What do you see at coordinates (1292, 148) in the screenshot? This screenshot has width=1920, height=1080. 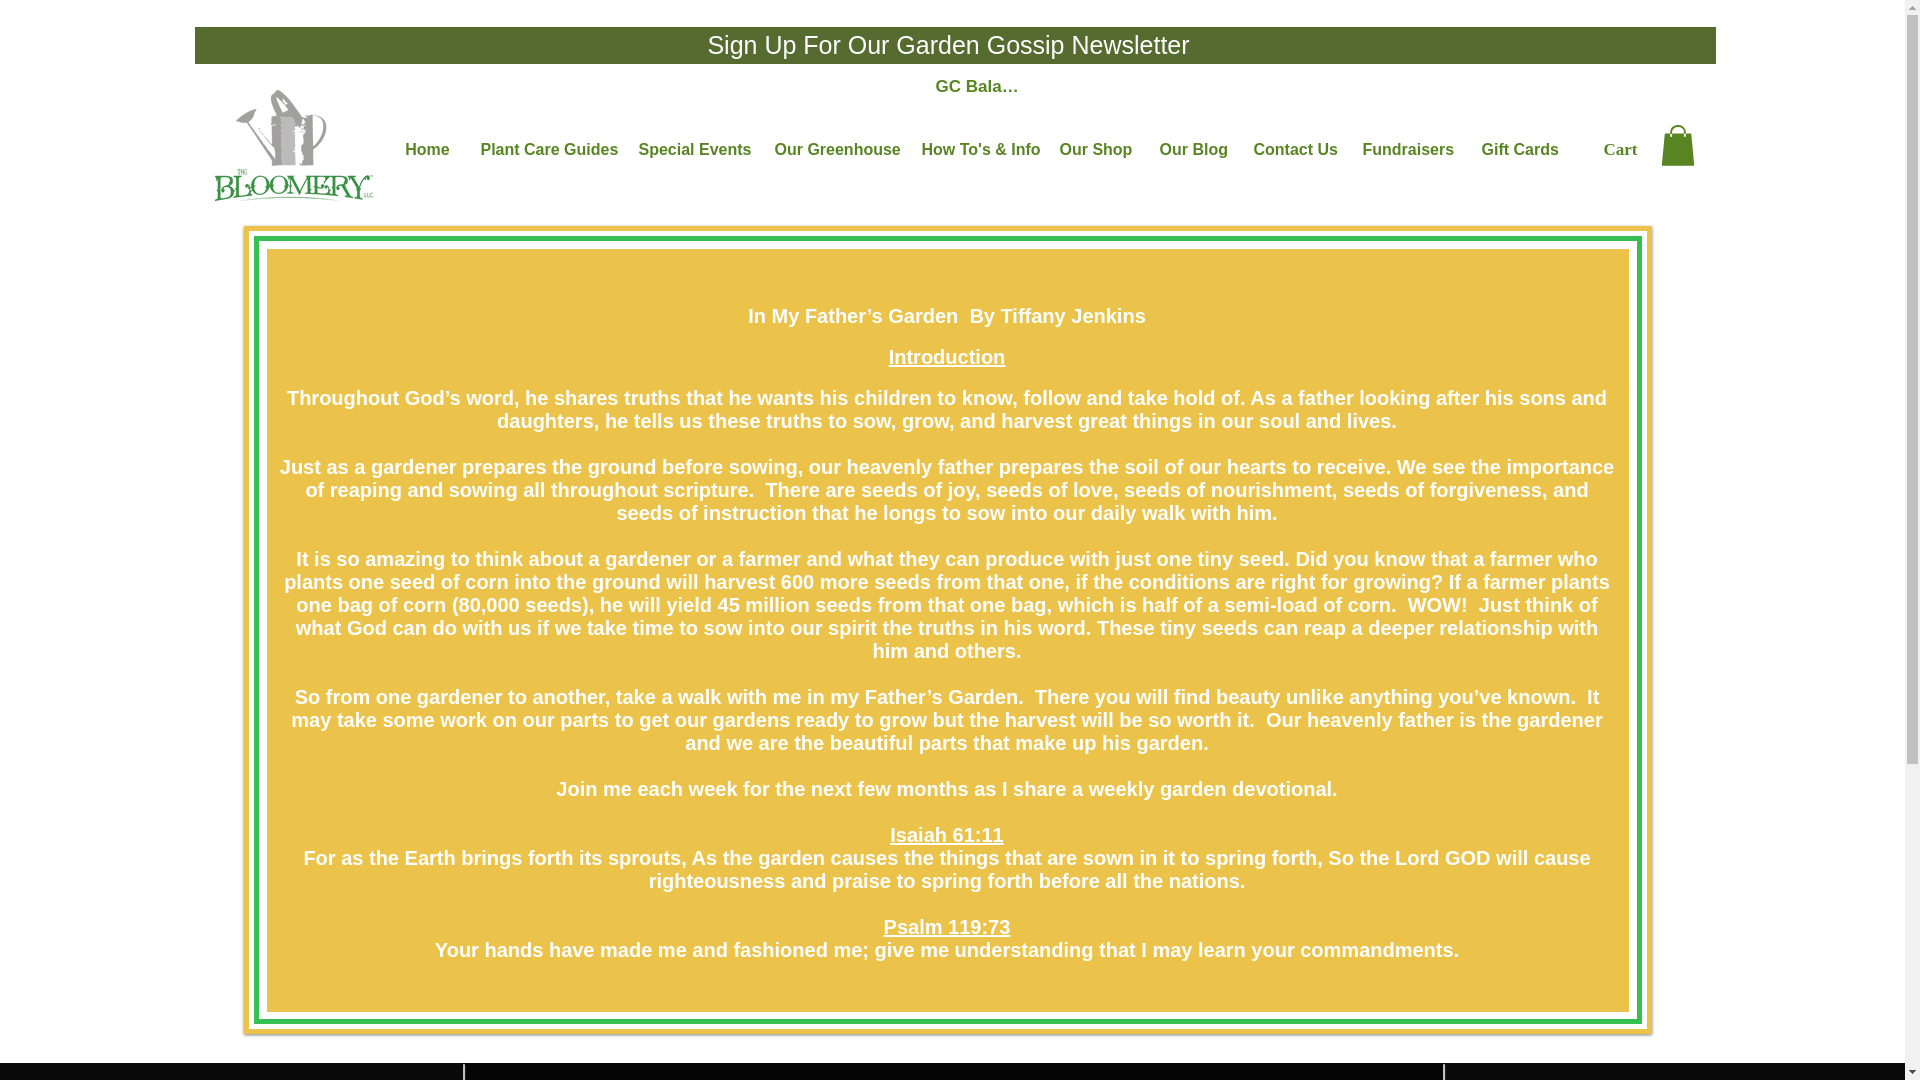 I see `Contact Us` at bounding box center [1292, 148].